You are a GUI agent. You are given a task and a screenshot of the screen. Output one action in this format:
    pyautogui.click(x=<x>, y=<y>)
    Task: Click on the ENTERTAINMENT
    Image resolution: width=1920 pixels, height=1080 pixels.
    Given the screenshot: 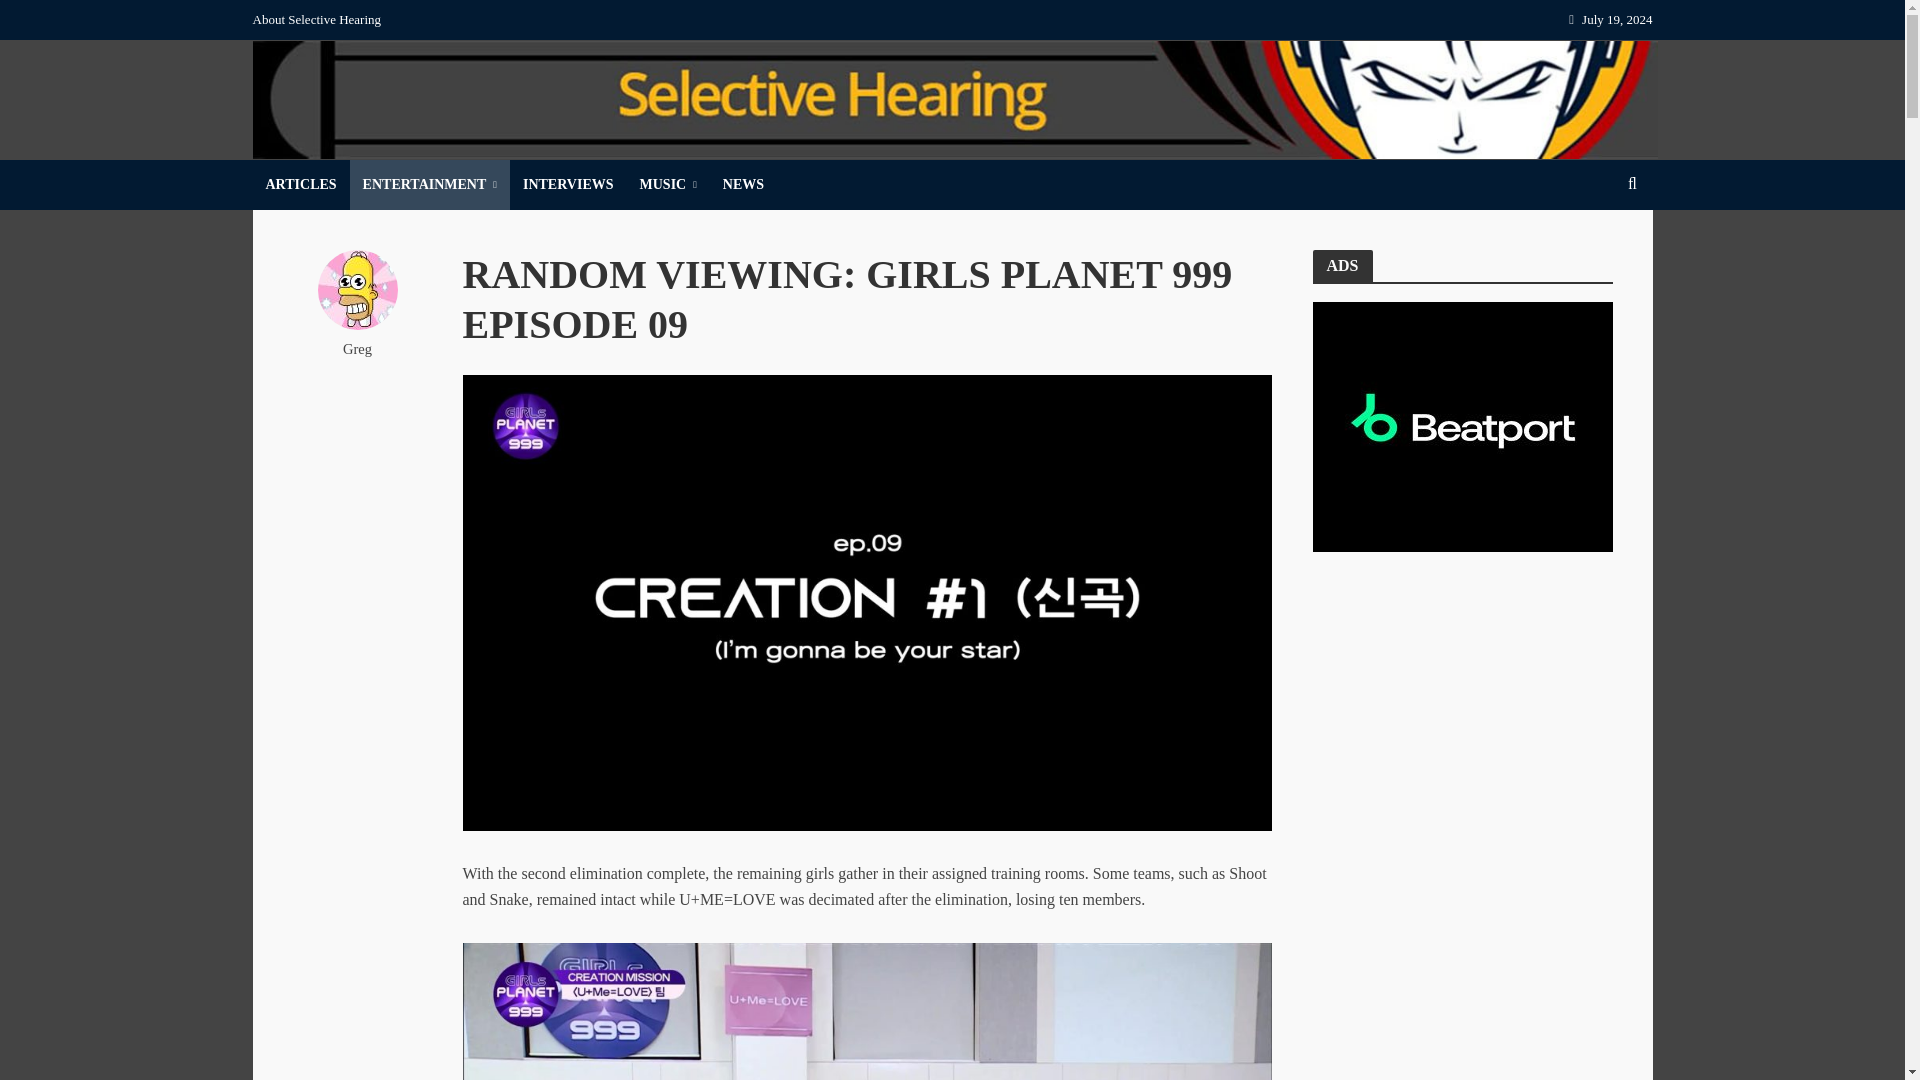 What is the action you would take?
    pyautogui.click(x=430, y=184)
    